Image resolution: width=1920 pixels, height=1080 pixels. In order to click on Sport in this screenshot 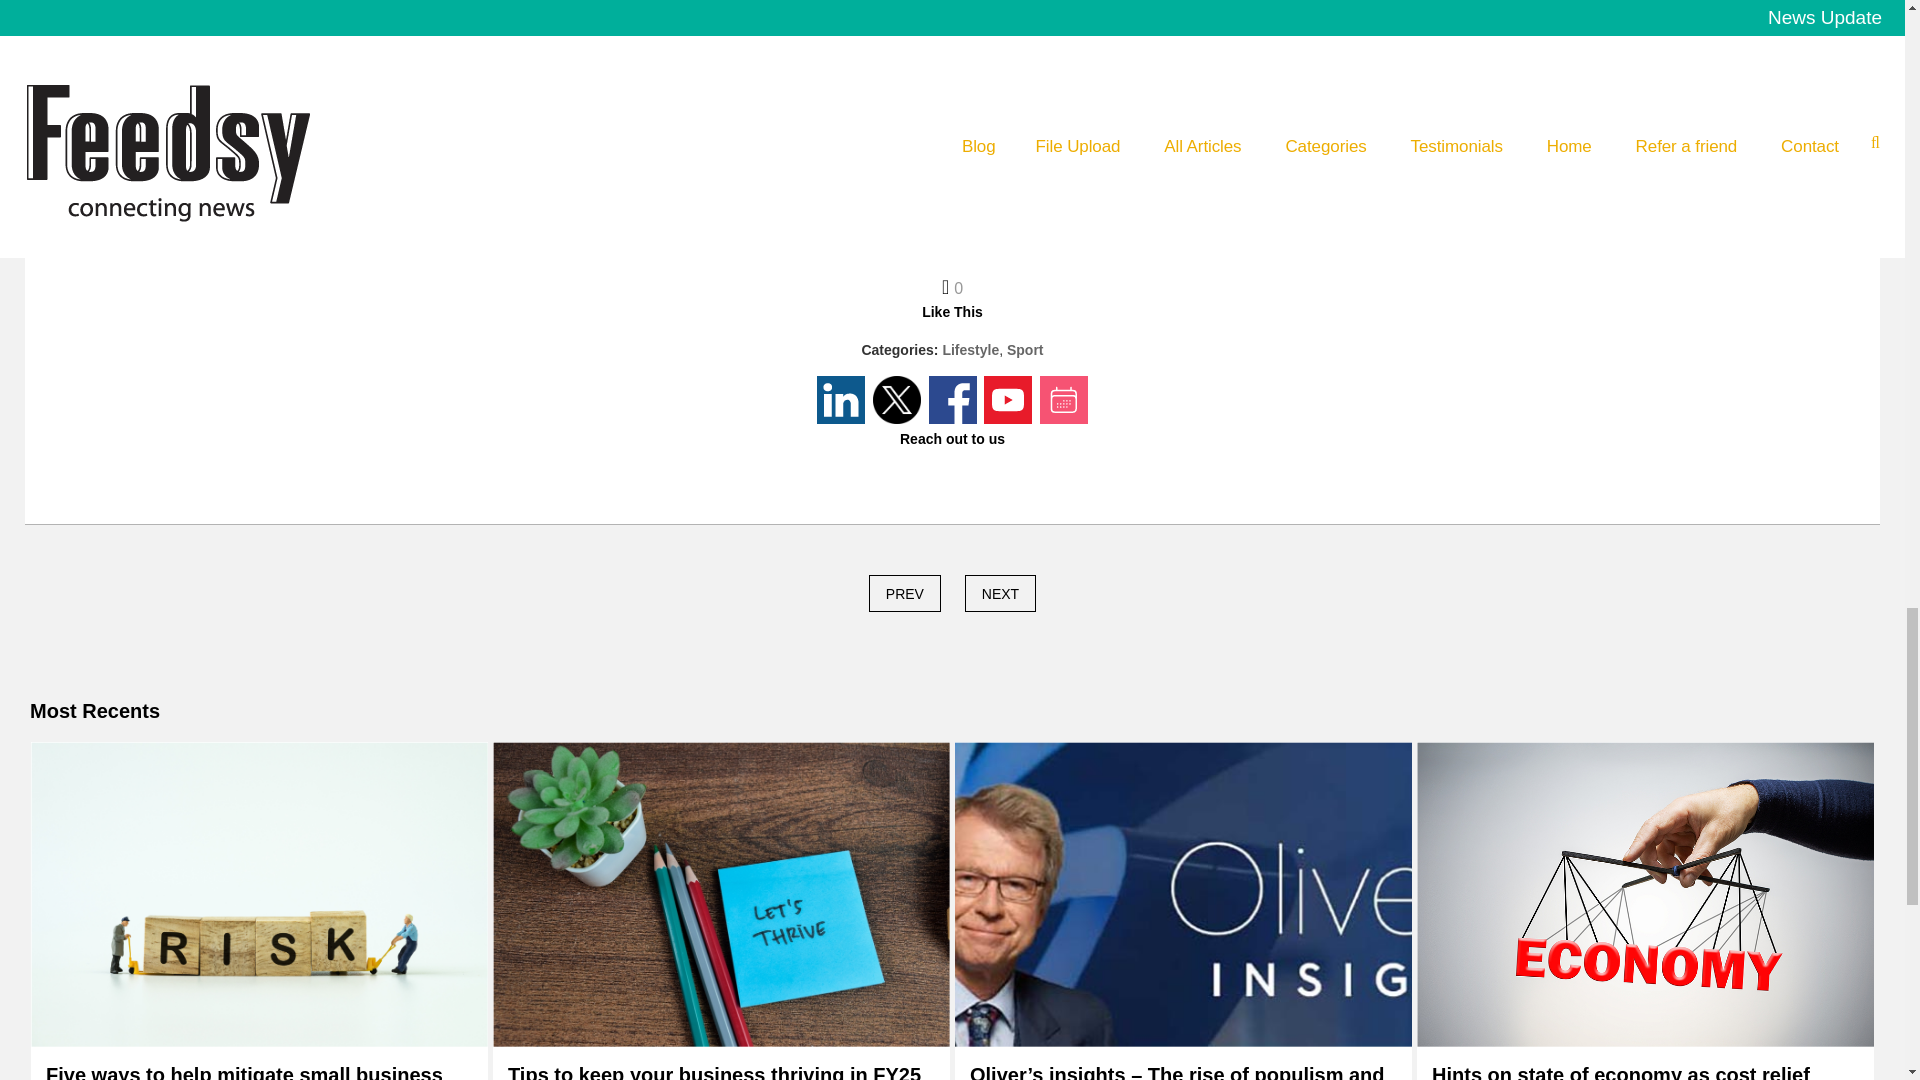, I will do `click(1025, 350)`.